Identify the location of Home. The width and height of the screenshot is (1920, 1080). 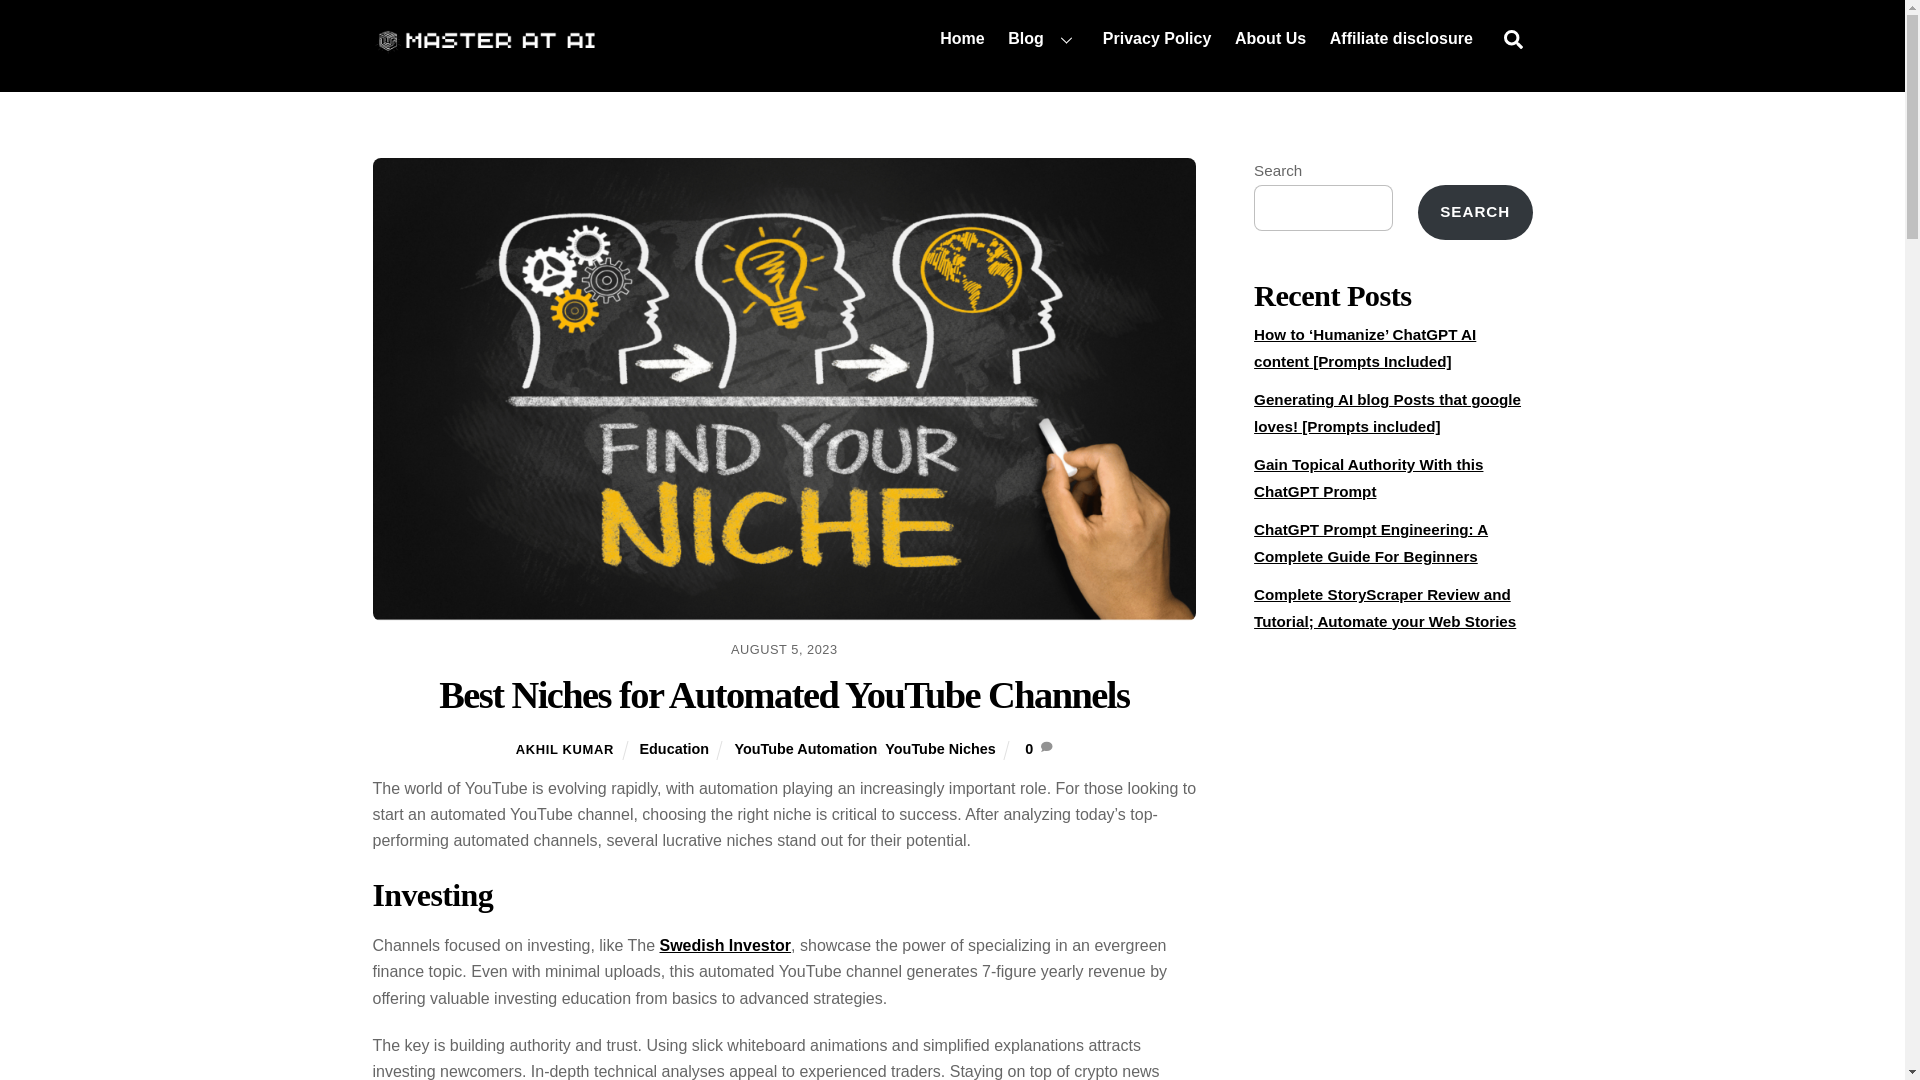
(962, 38).